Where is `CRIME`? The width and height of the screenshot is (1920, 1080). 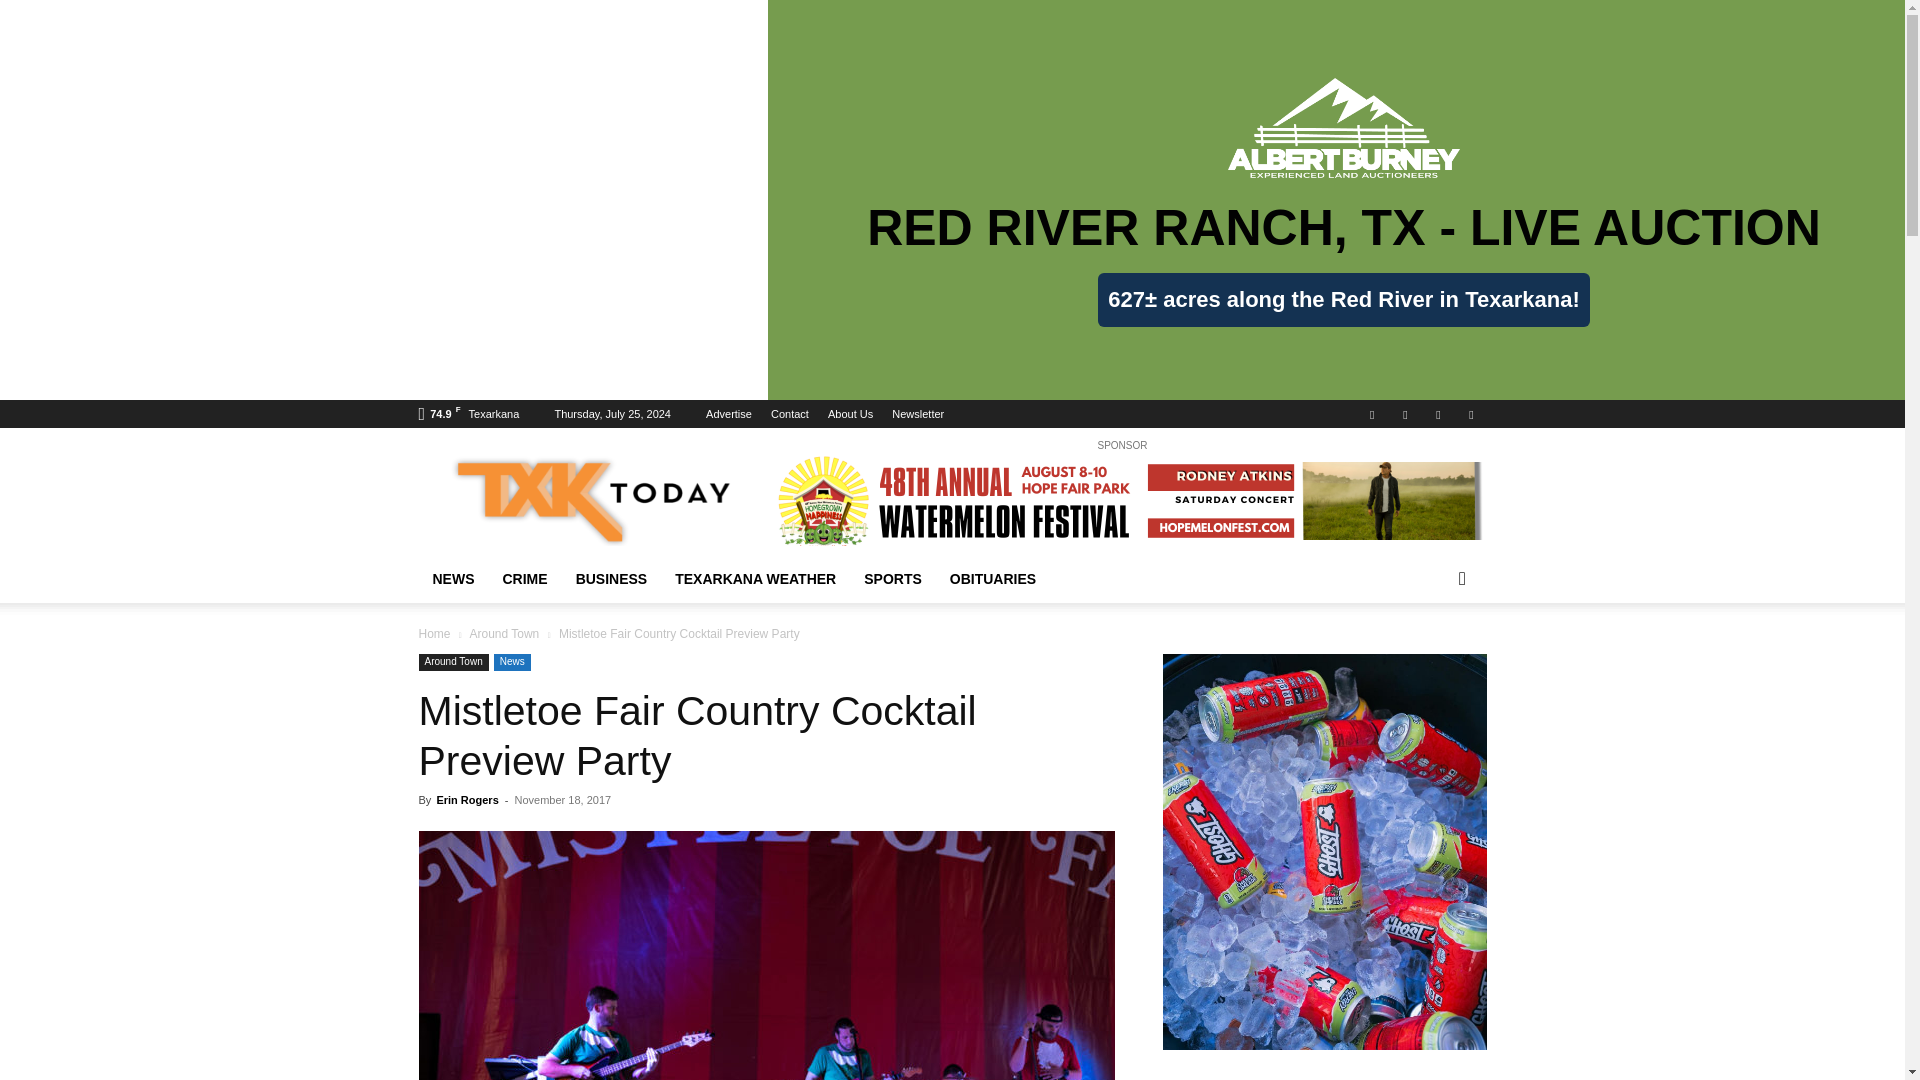 CRIME is located at coordinates (524, 578).